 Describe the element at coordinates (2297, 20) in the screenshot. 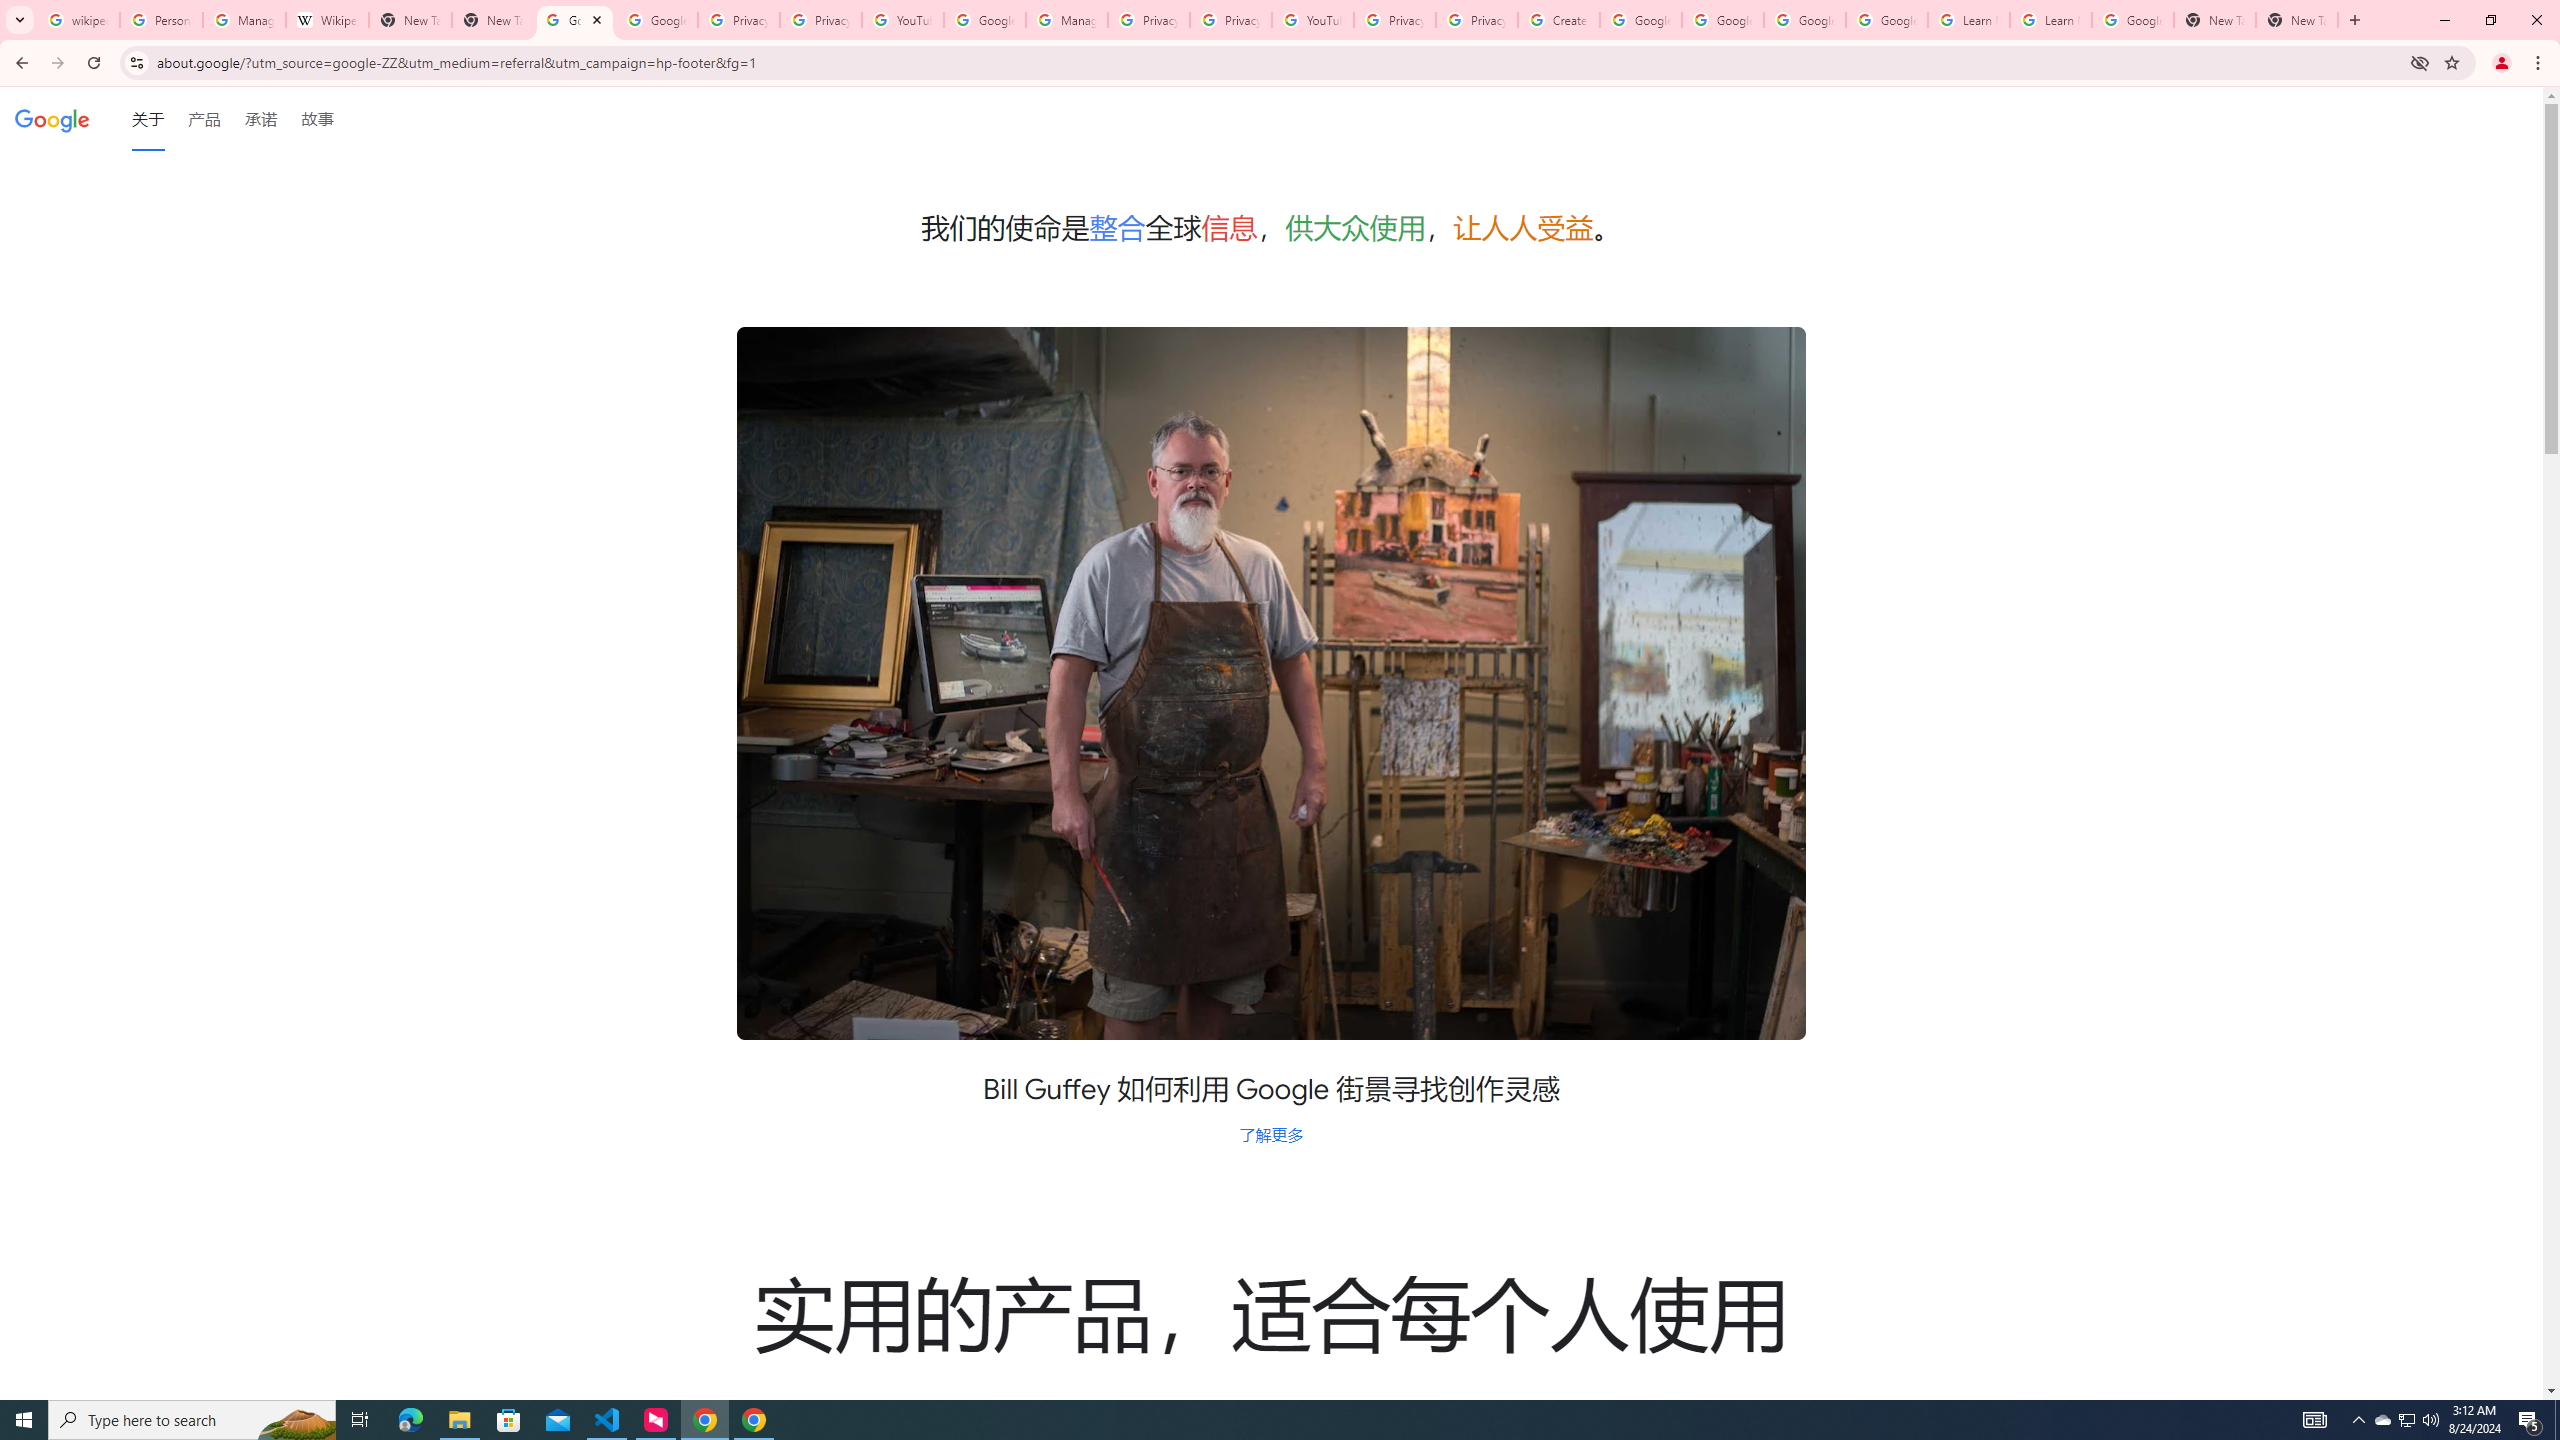

I see `New Tab` at that location.